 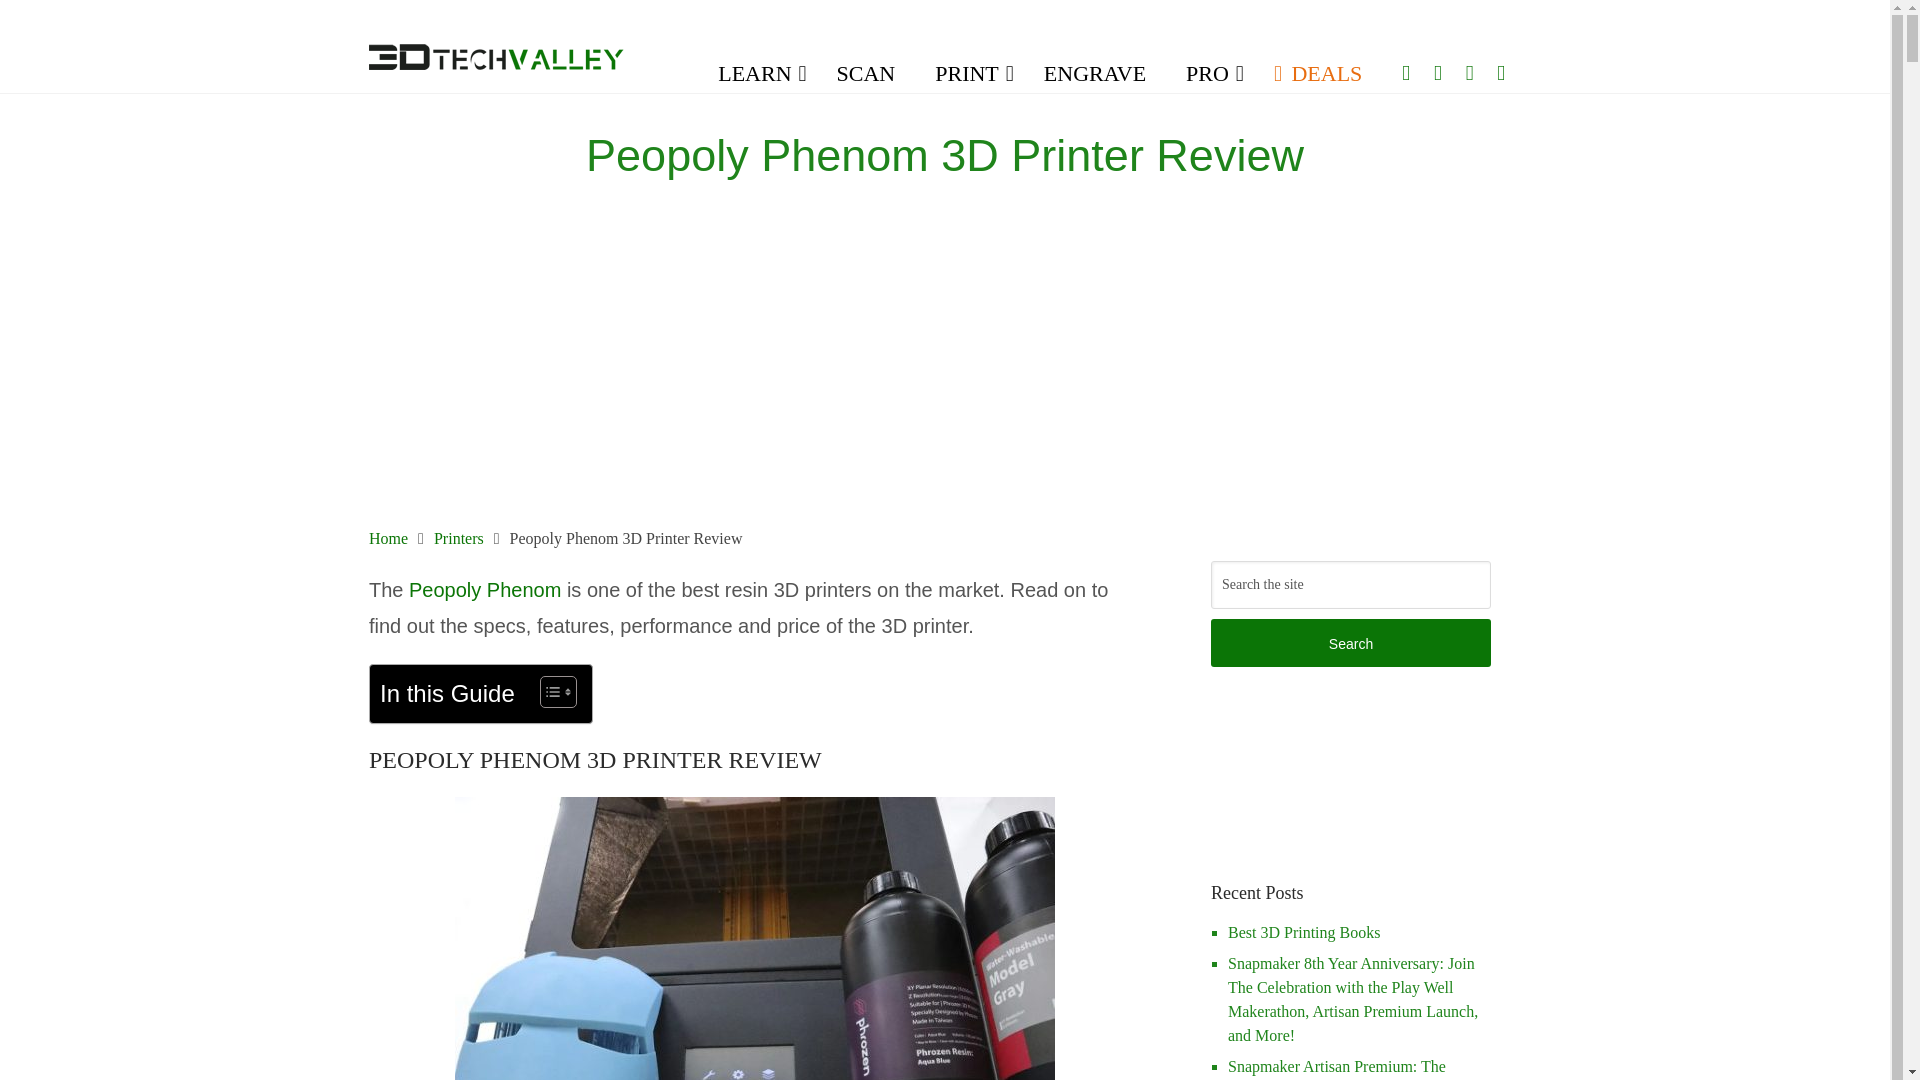 What do you see at coordinates (757, 74) in the screenshot?
I see `LEARN` at bounding box center [757, 74].